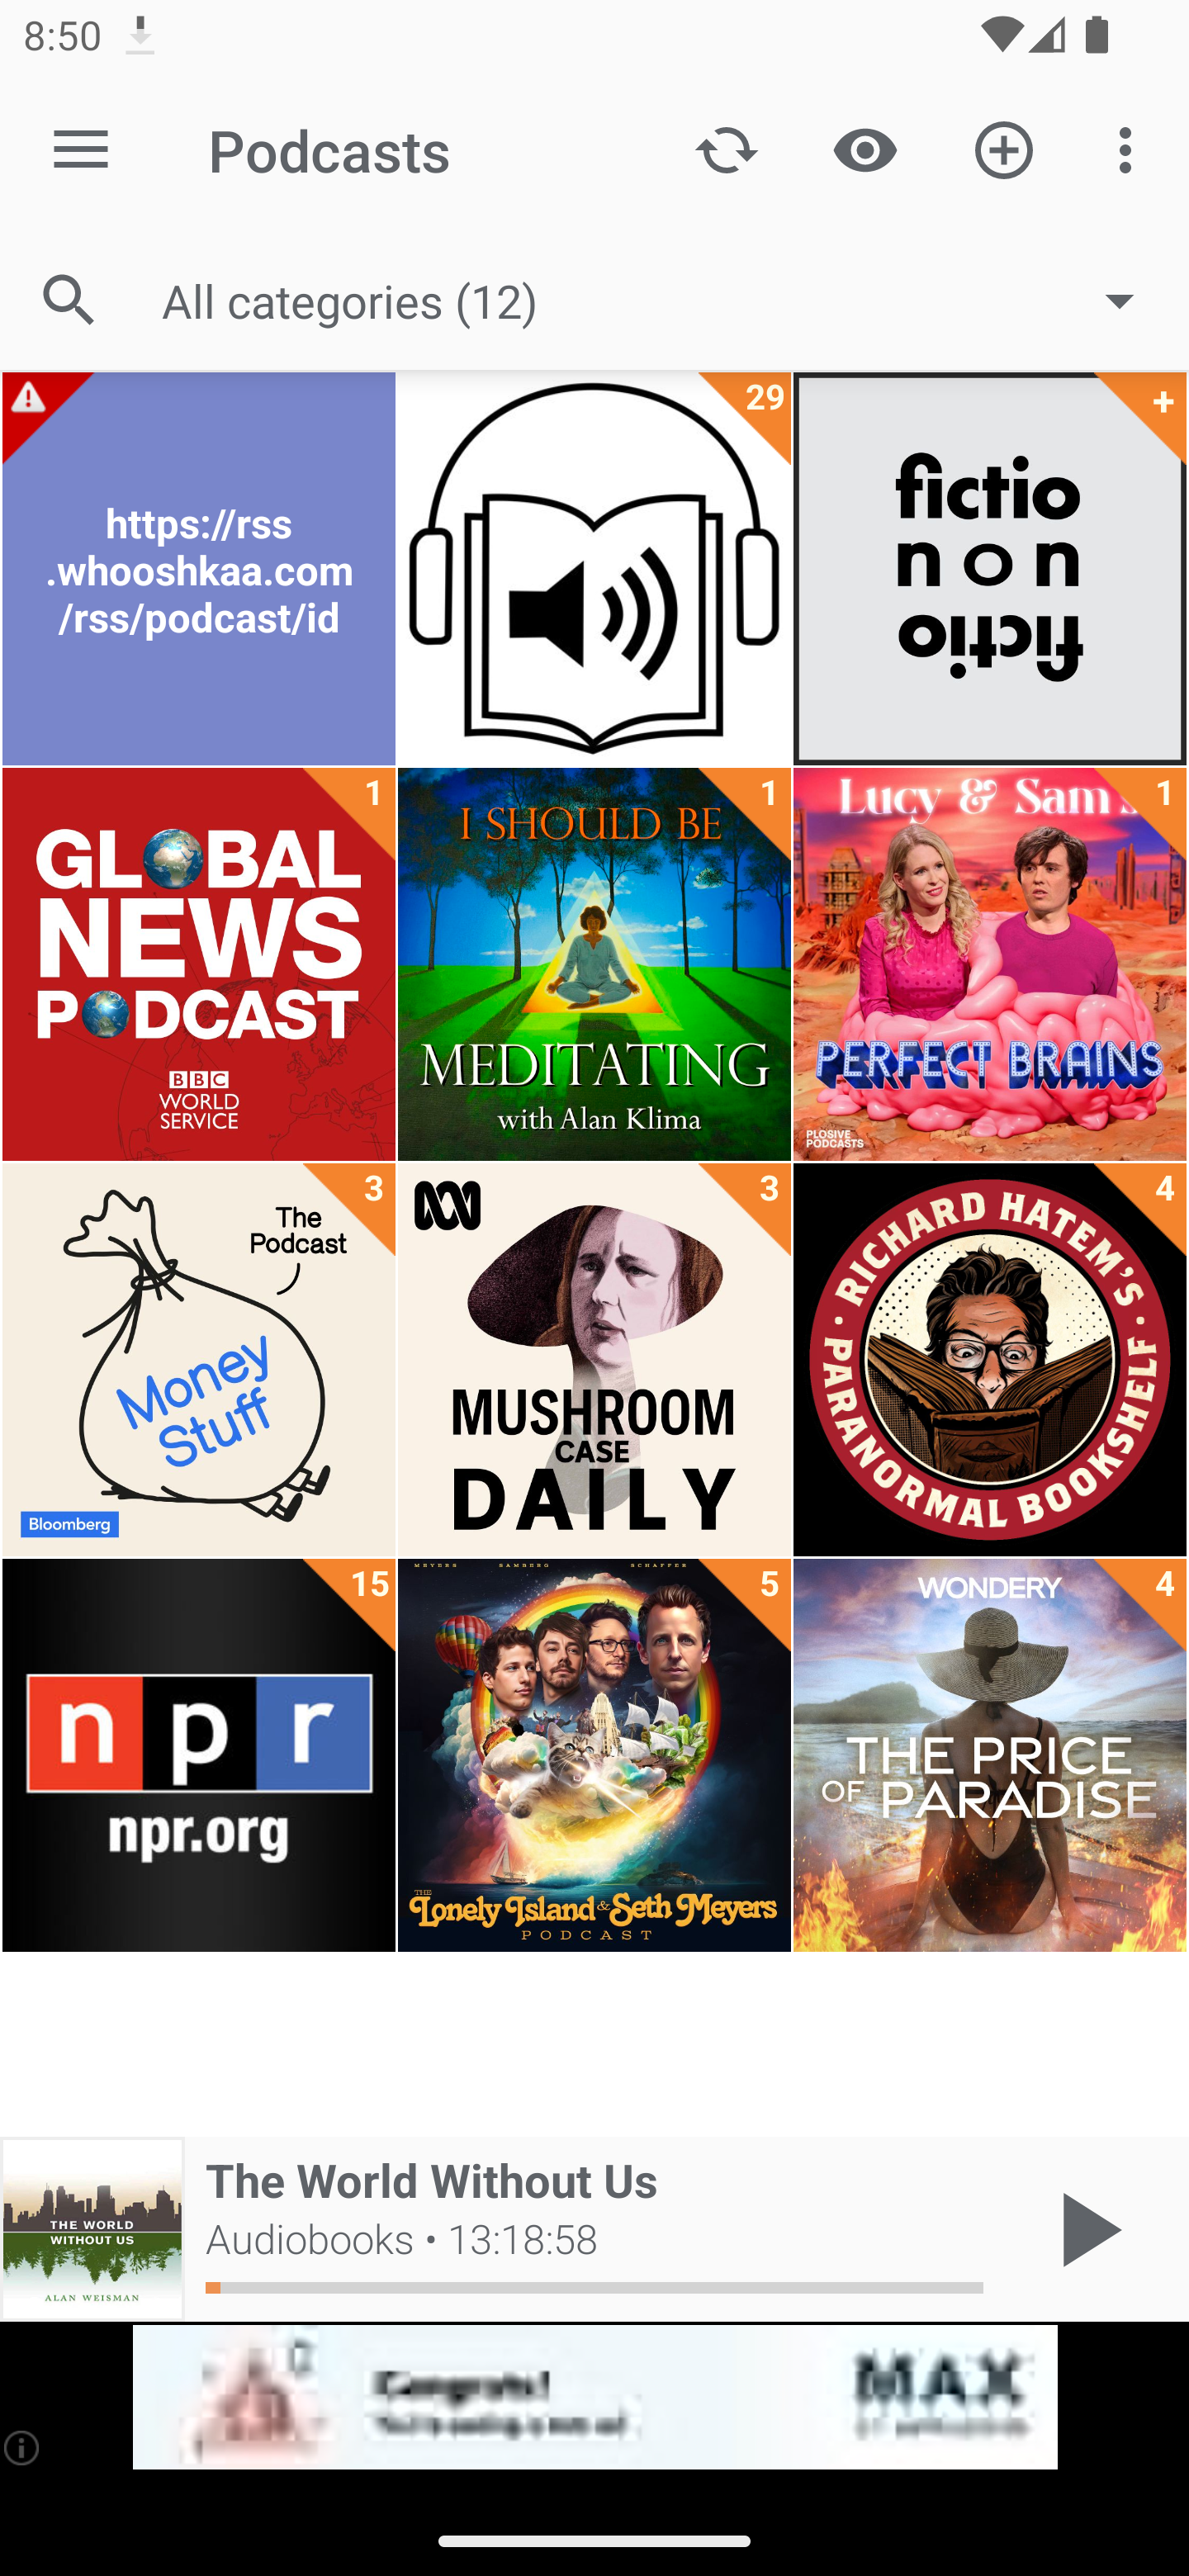 This screenshot has height=2576, width=1189. What do you see at coordinates (198, 1360) in the screenshot?
I see `Money Stuff: The Podcast 3` at bounding box center [198, 1360].